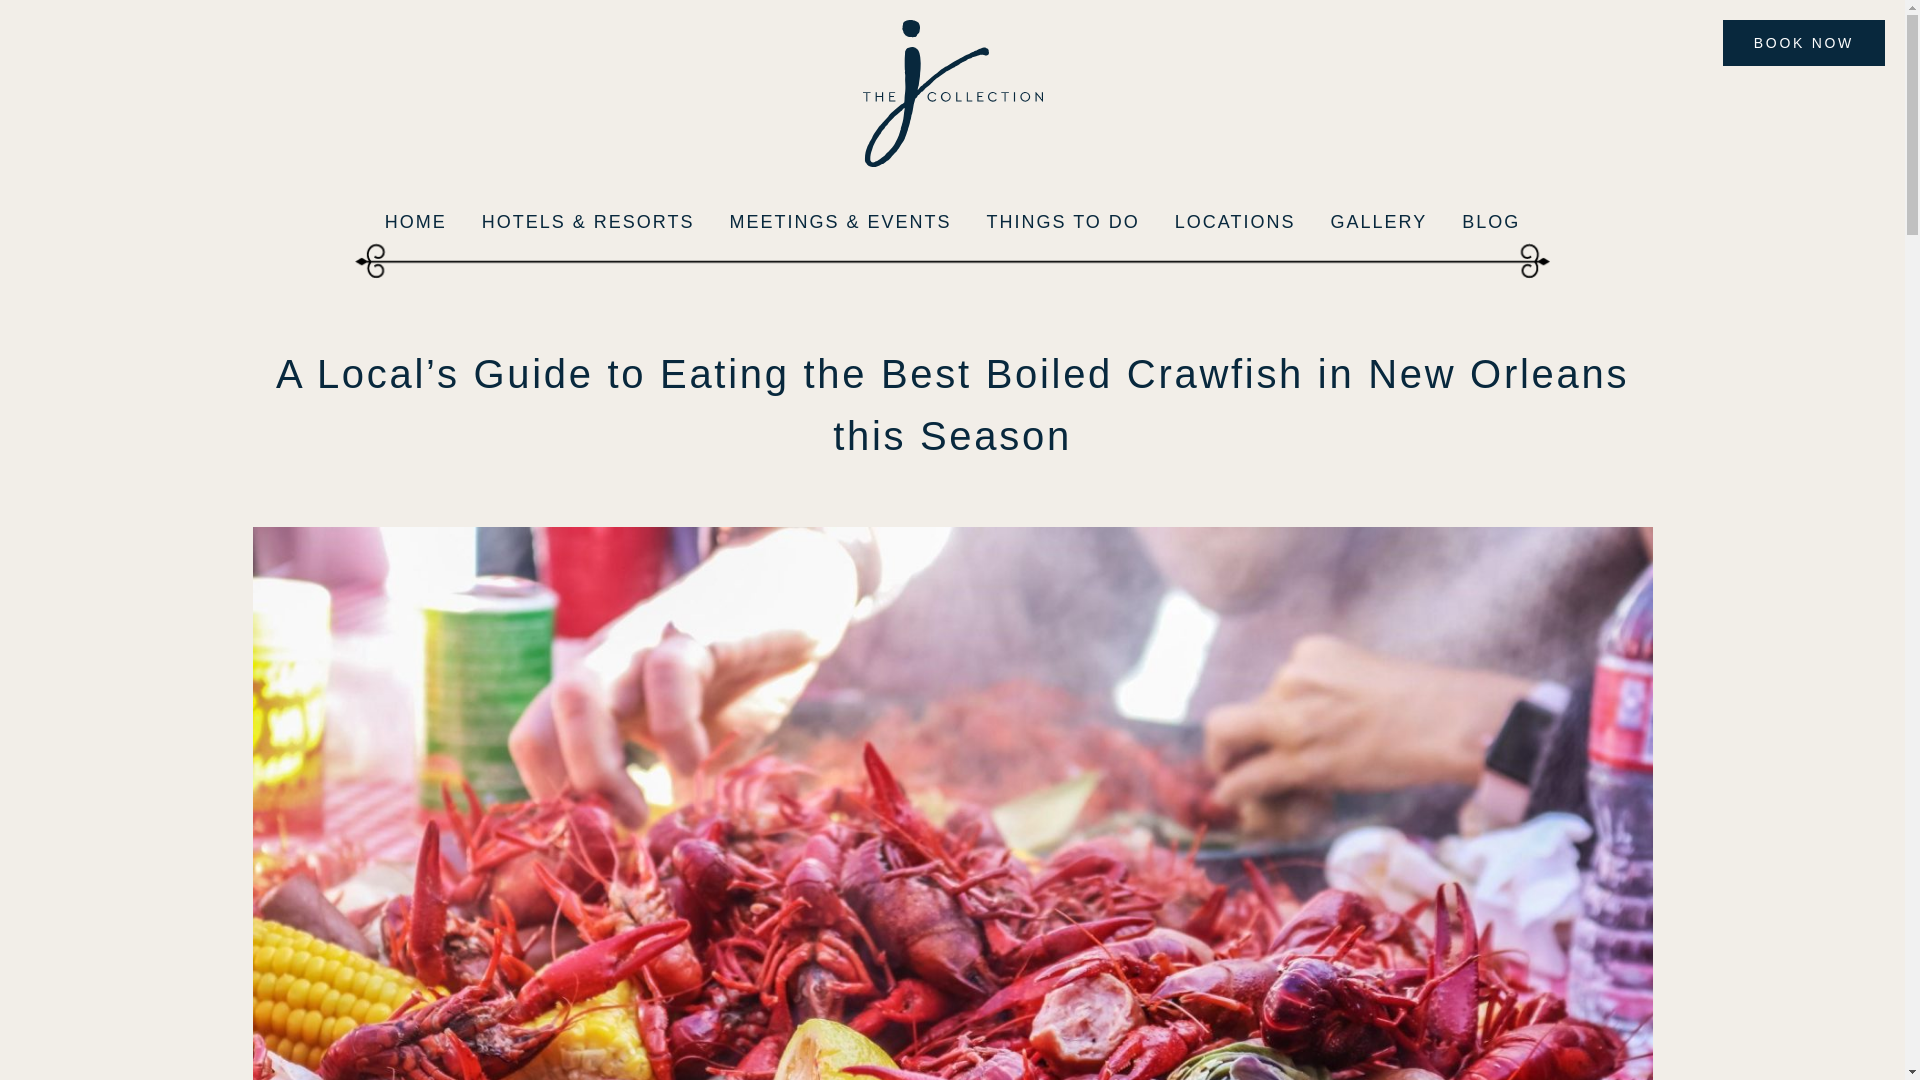  I want to click on BLOG, so click(1490, 222).